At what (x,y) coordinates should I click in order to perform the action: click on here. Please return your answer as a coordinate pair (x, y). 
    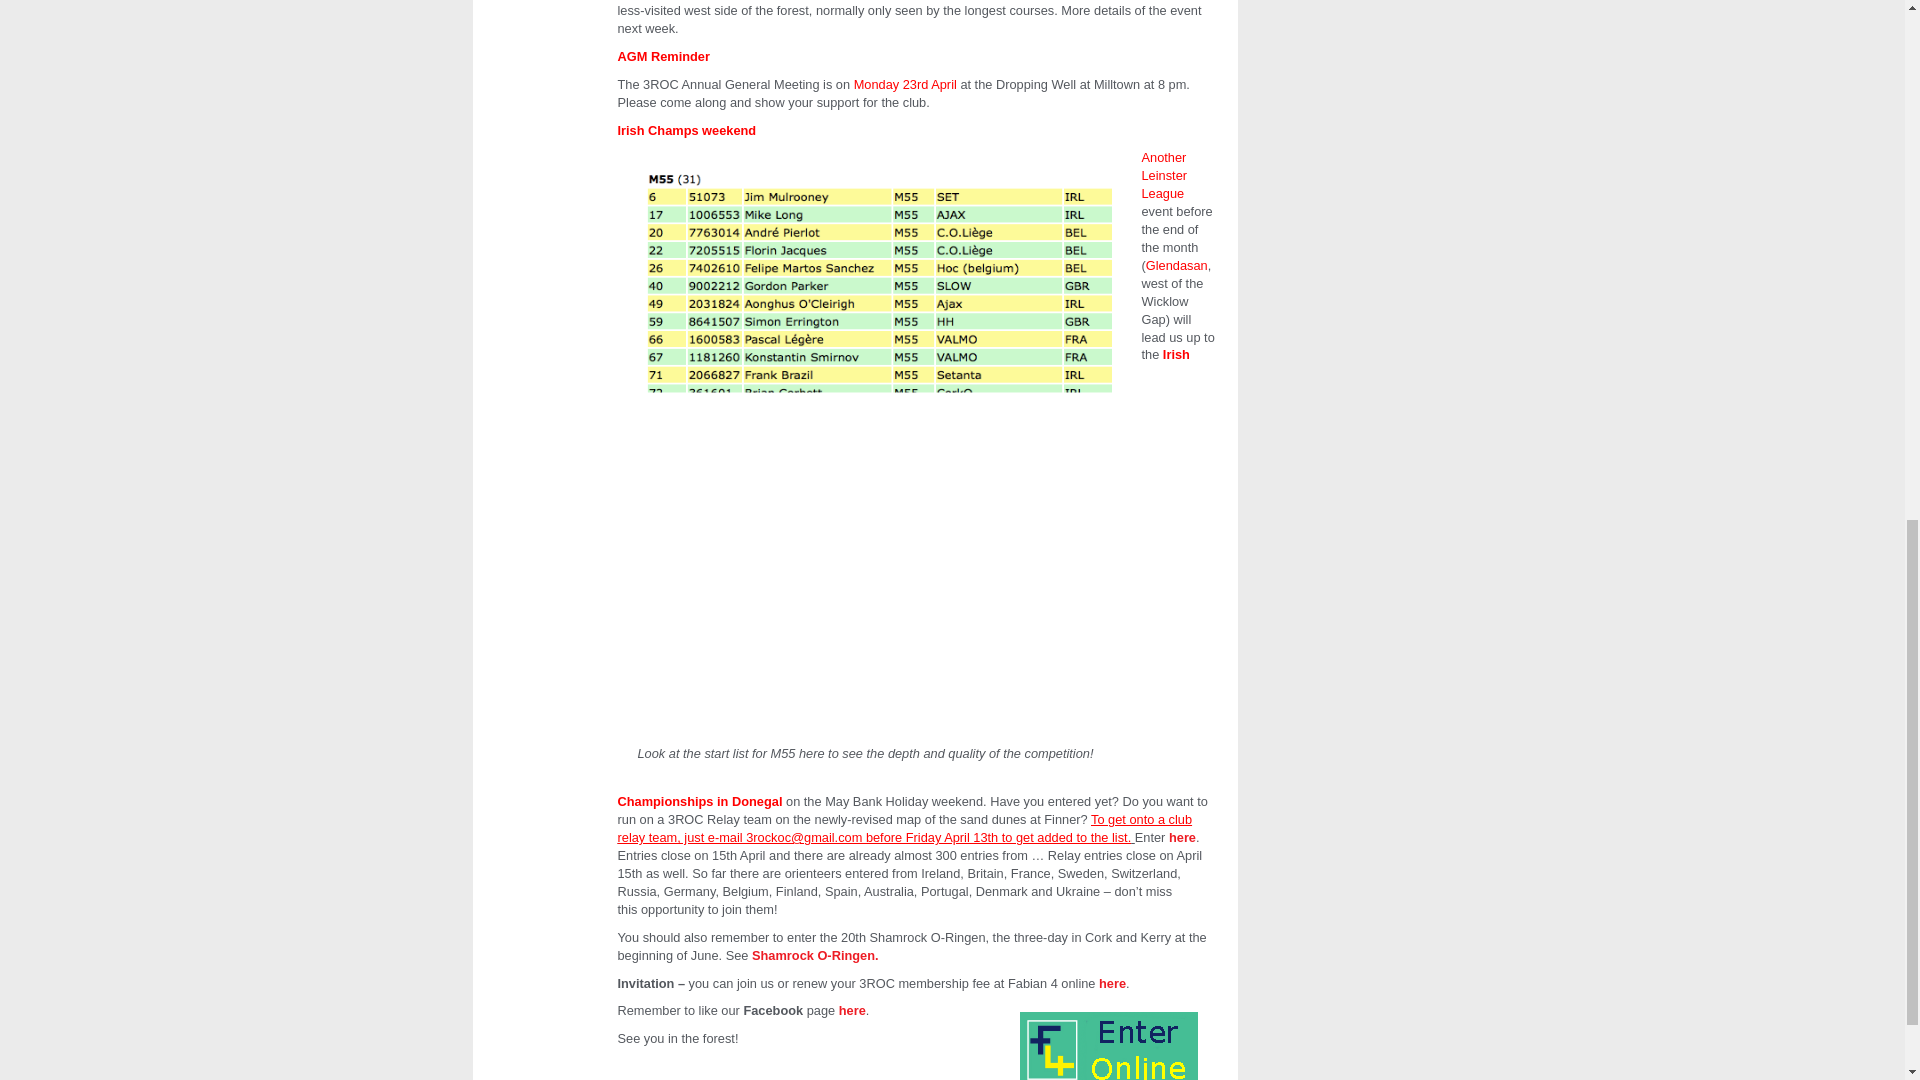
    Looking at the image, I should click on (852, 1010).